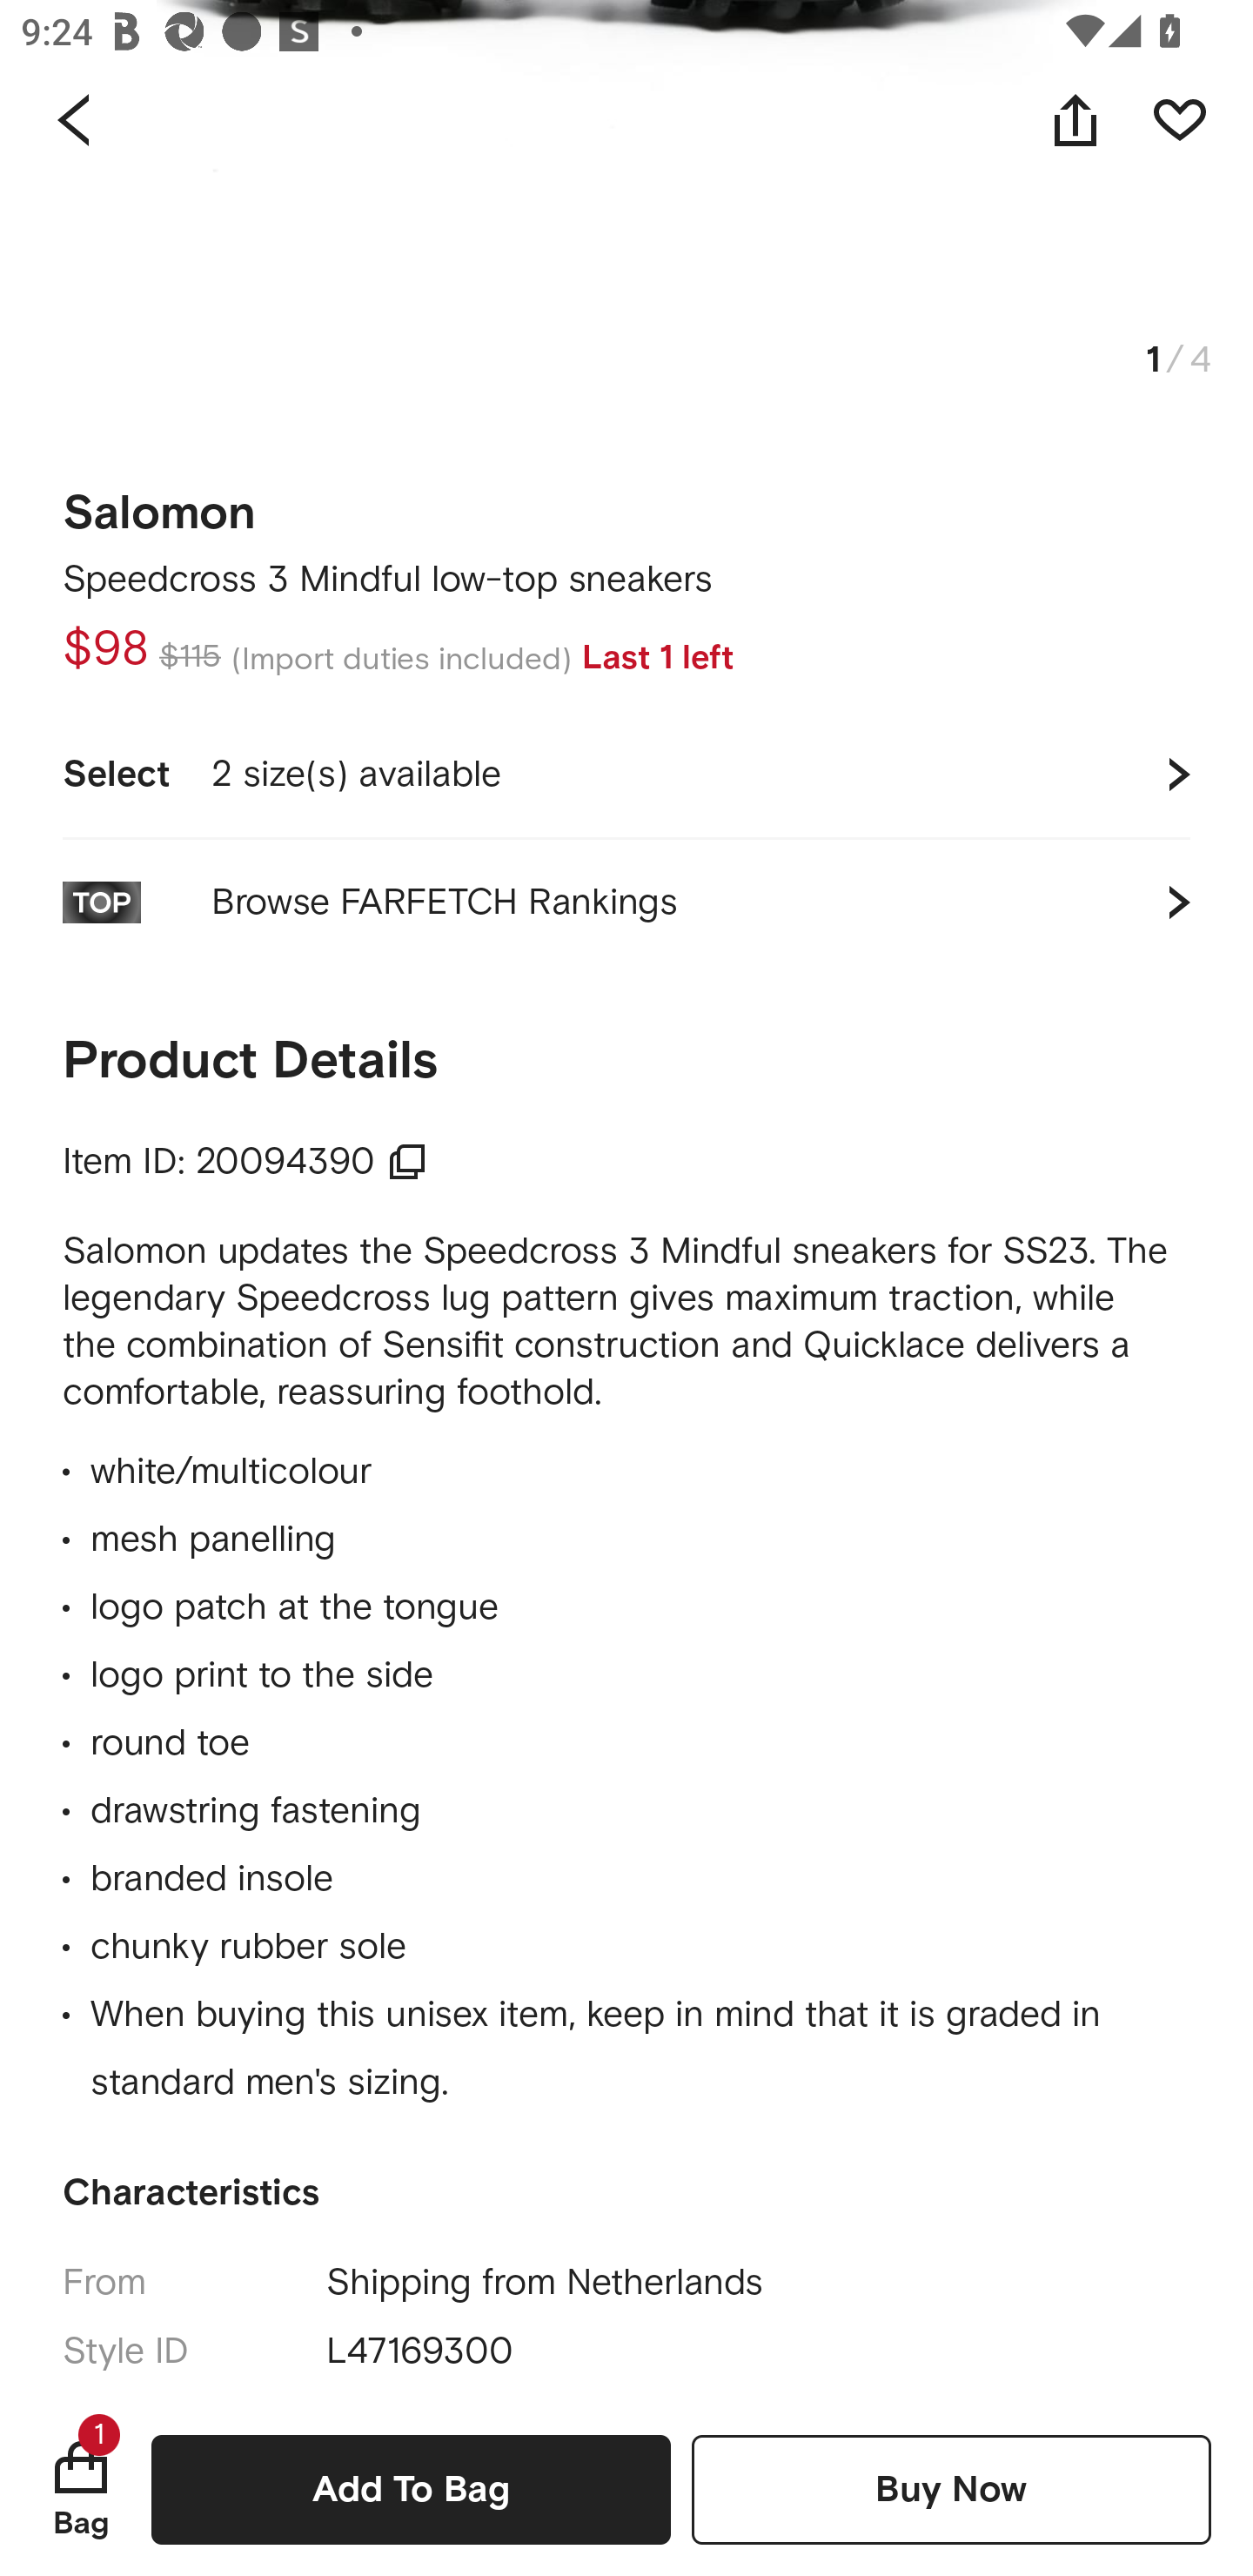 The height and width of the screenshot is (2576, 1253). Describe the element at coordinates (160, 503) in the screenshot. I see `Salomon` at that location.